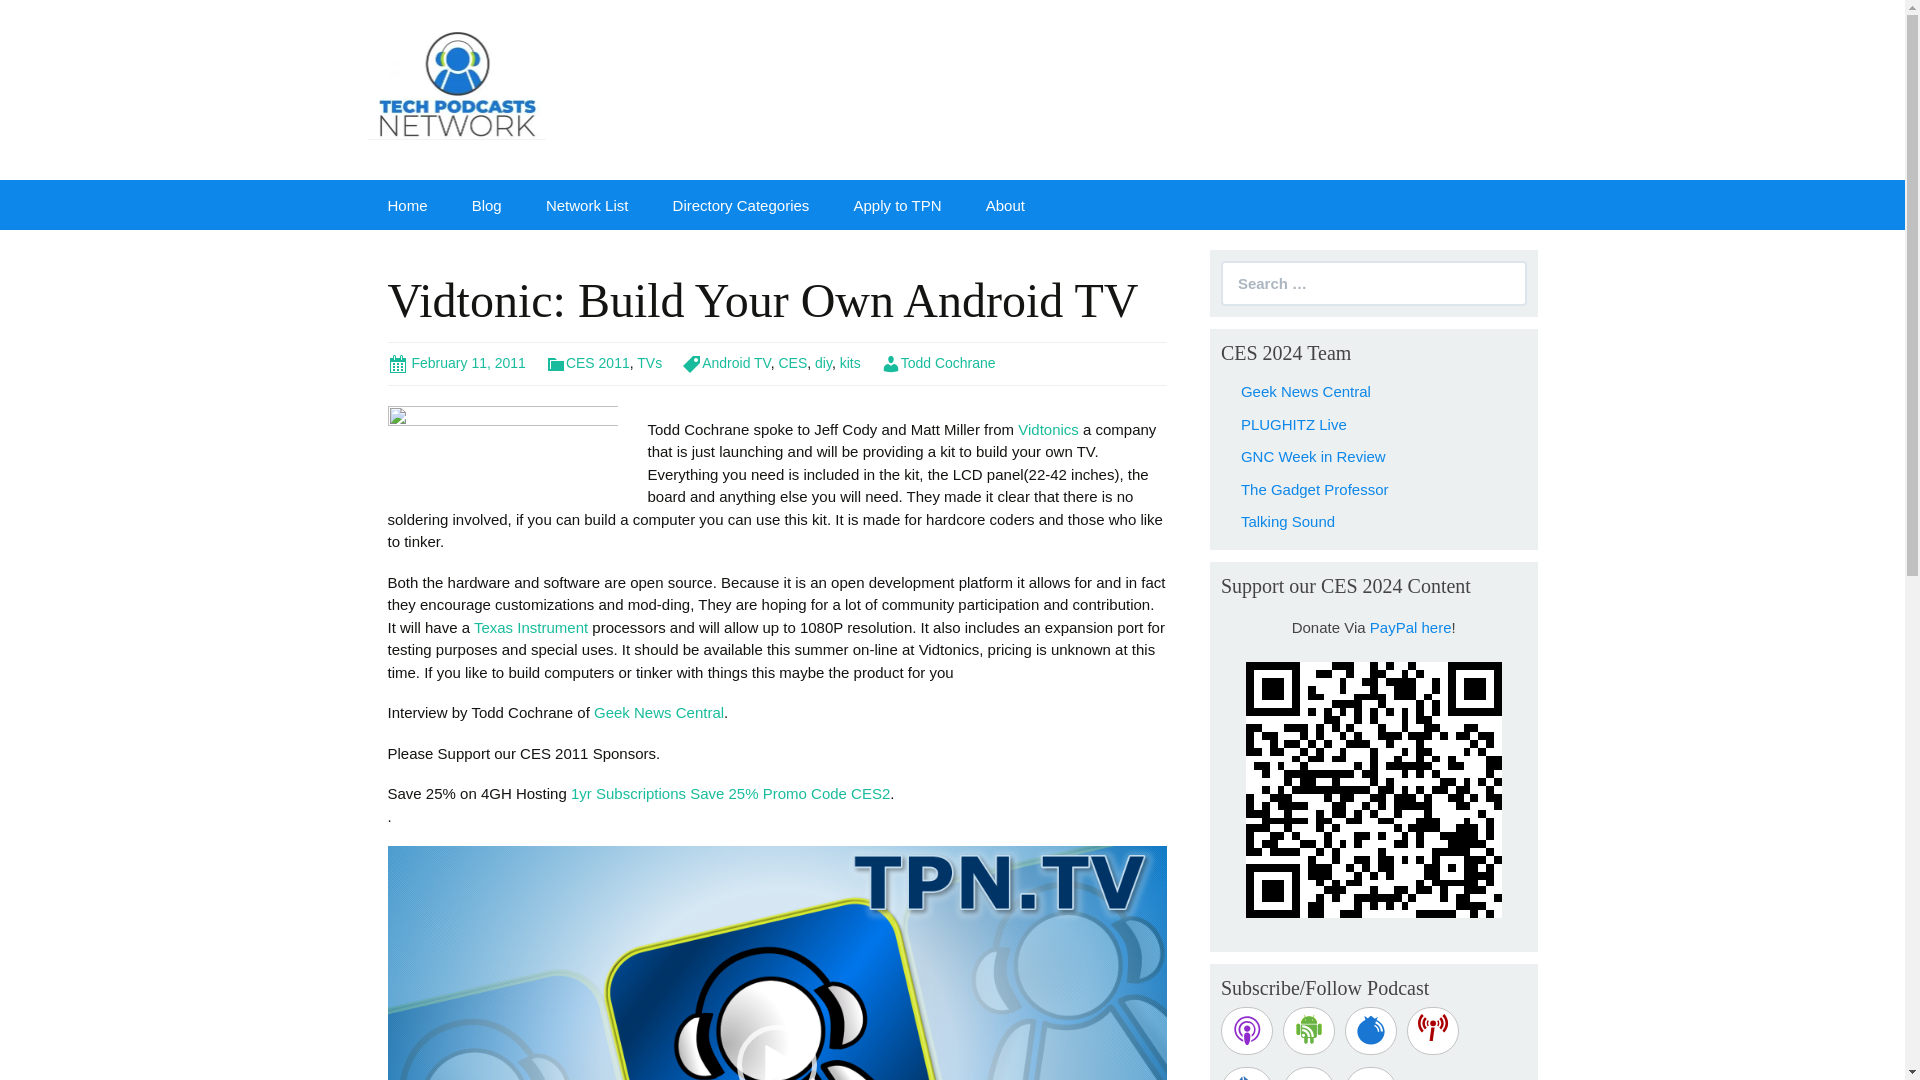 This screenshot has width=1920, height=1080. What do you see at coordinates (408, 205) in the screenshot?
I see `Home` at bounding box center [408, 205].